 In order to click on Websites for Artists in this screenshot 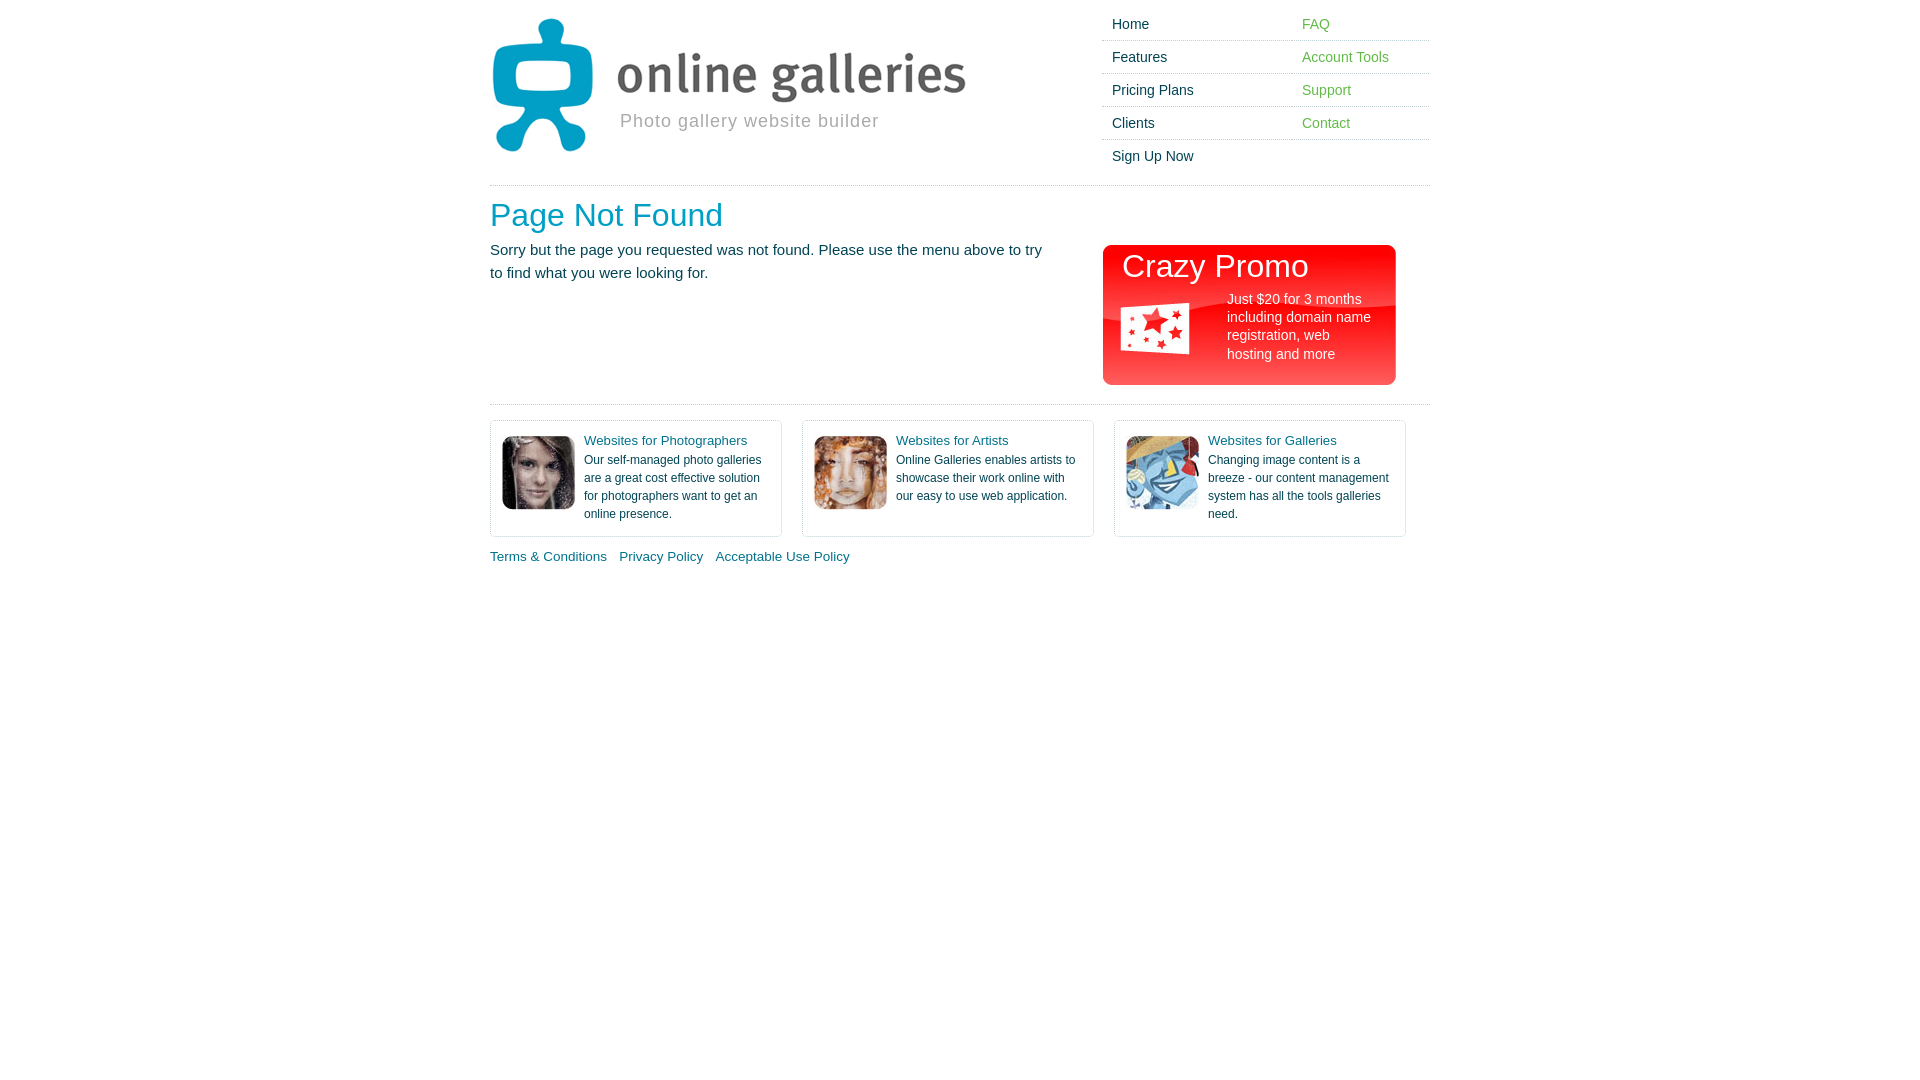, I will do `click(952, 440)`.